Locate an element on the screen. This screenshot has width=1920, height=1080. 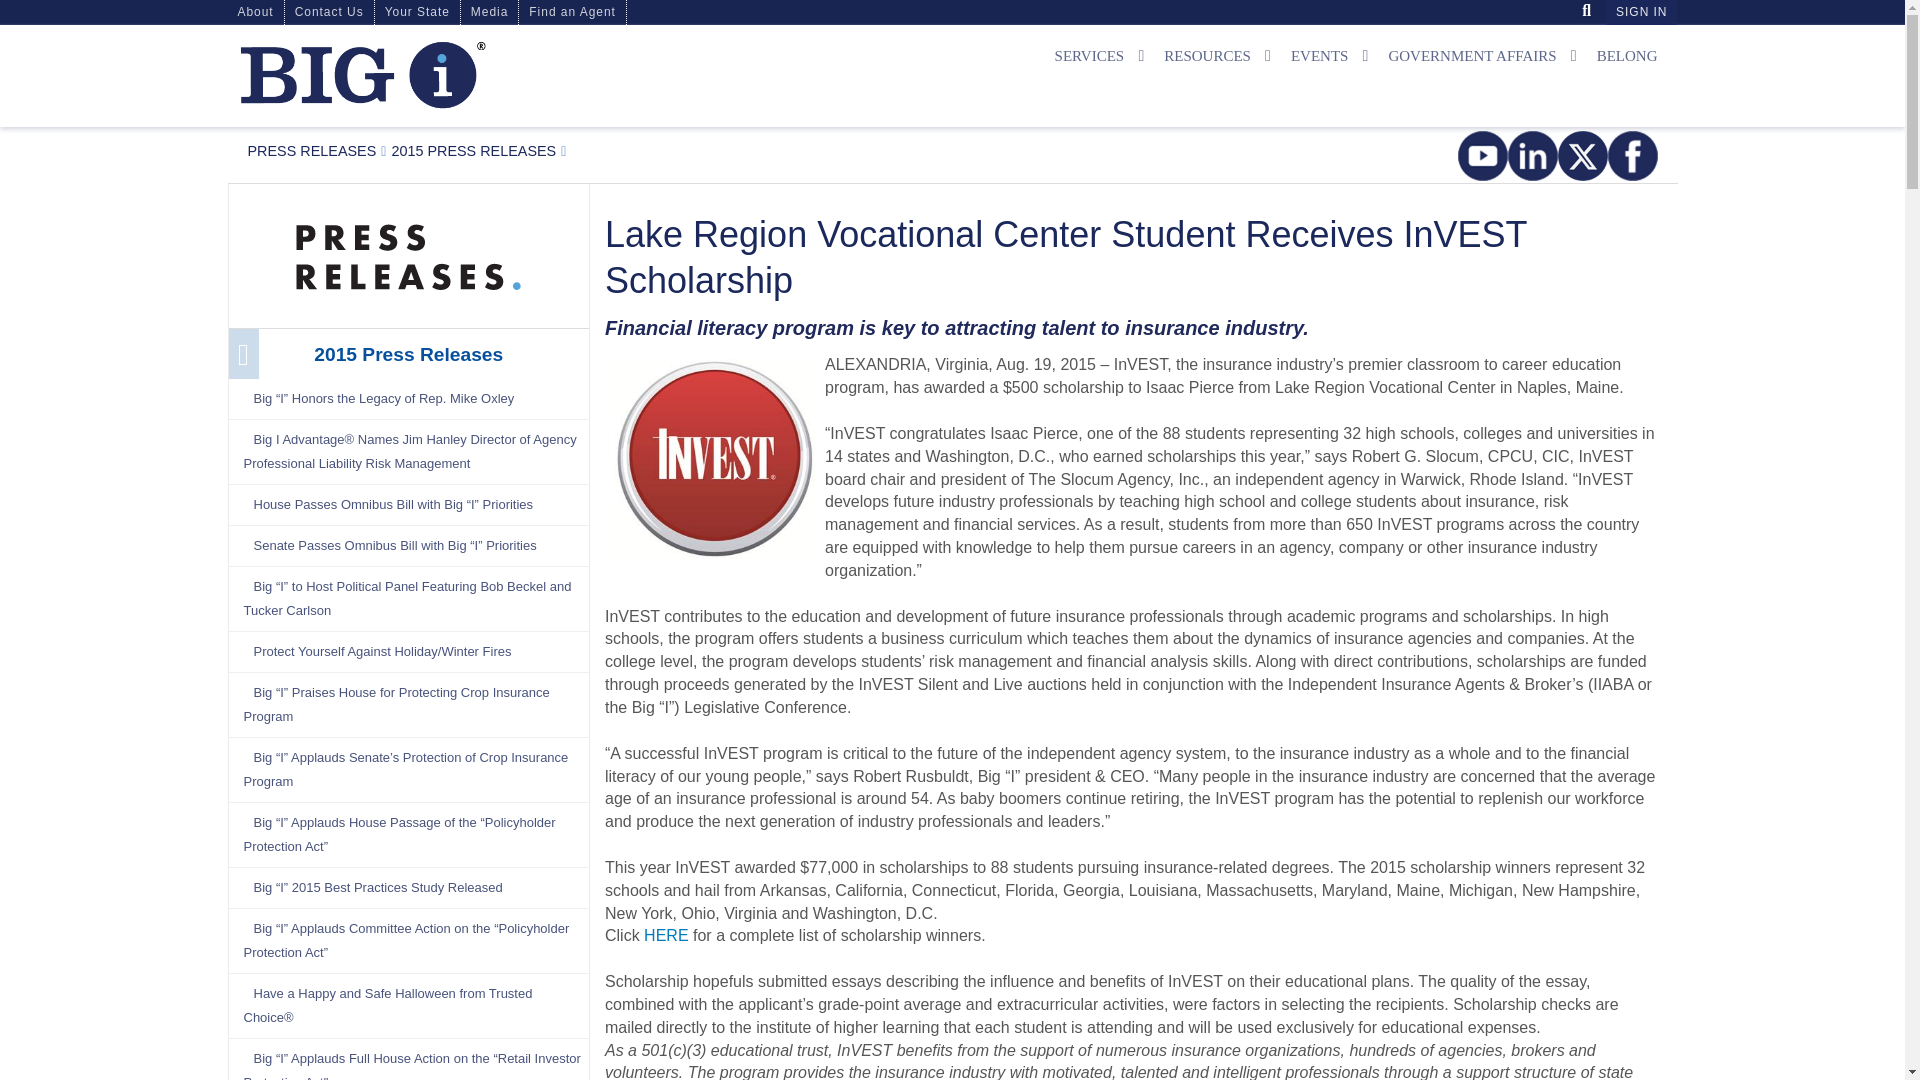
Media is located at coordinates (408, 253).